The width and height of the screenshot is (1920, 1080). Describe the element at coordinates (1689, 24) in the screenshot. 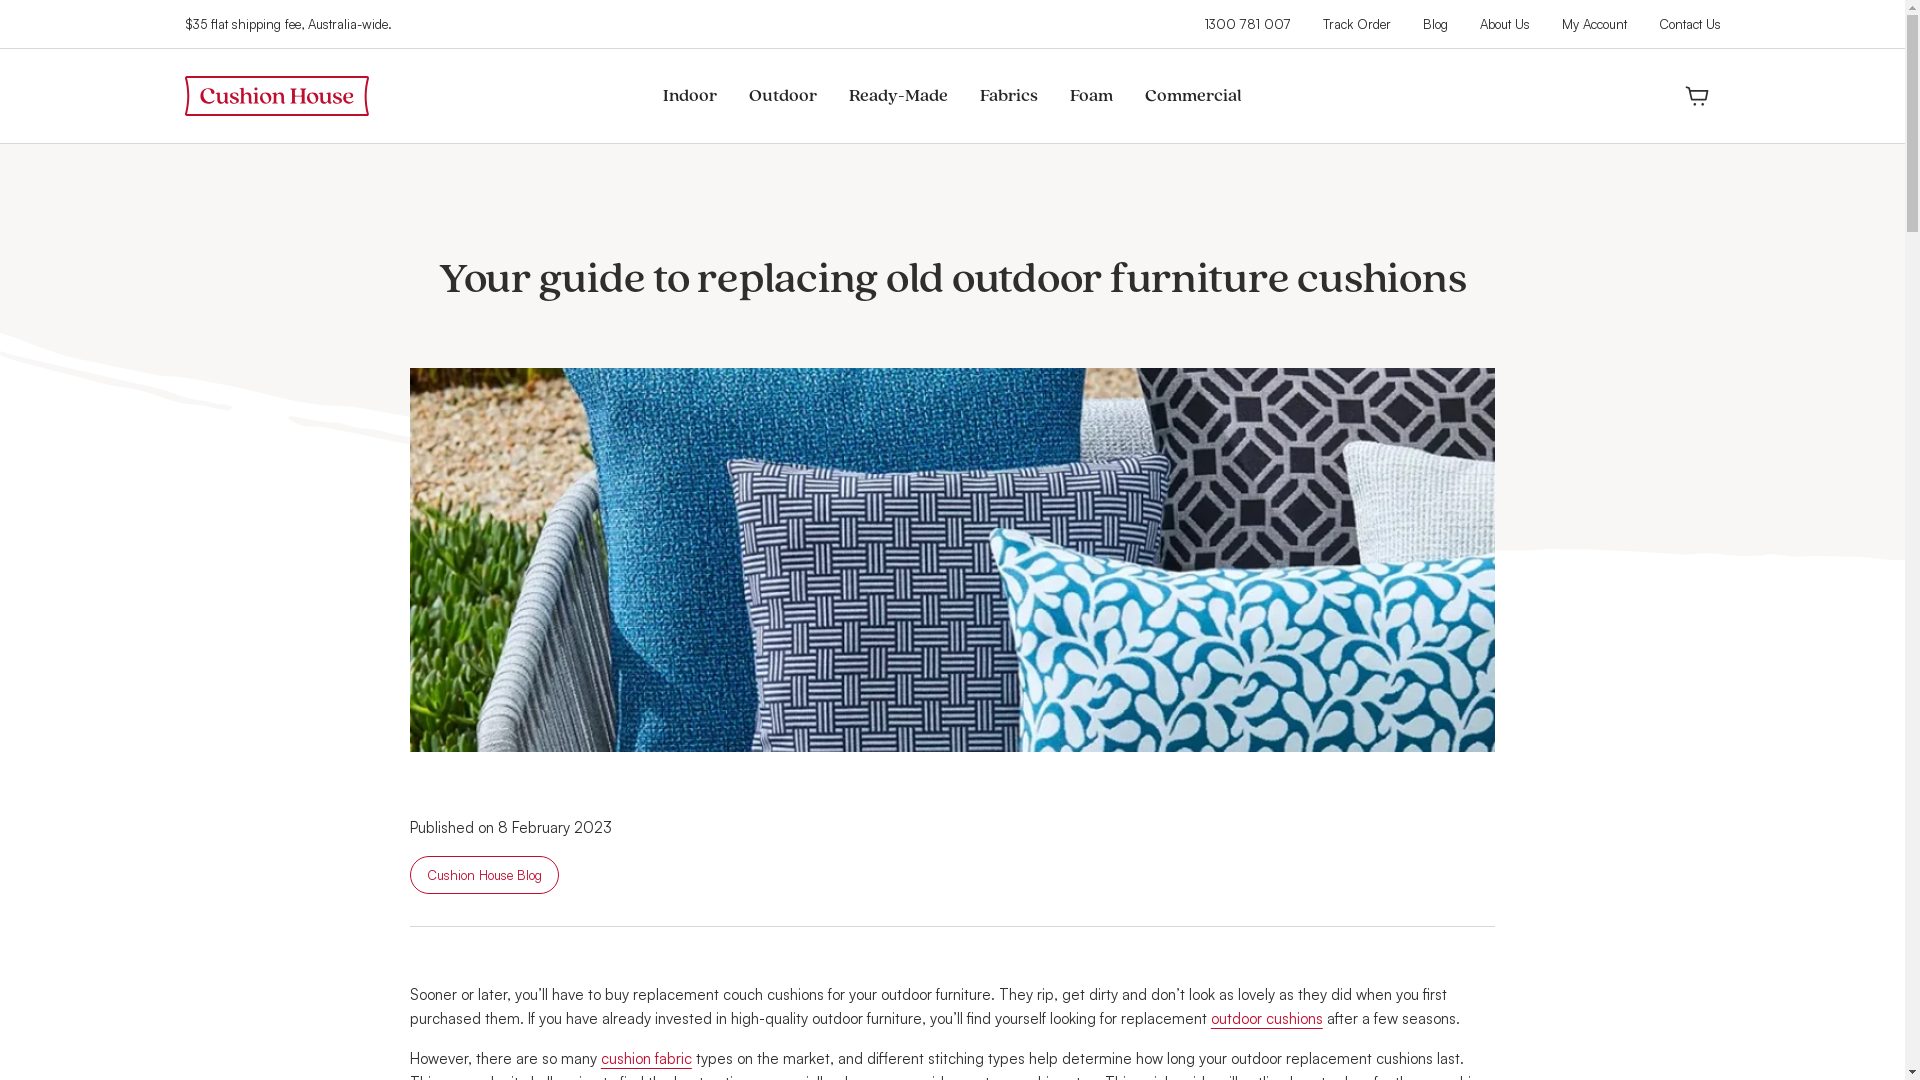

I see `Contact Us` at that location.